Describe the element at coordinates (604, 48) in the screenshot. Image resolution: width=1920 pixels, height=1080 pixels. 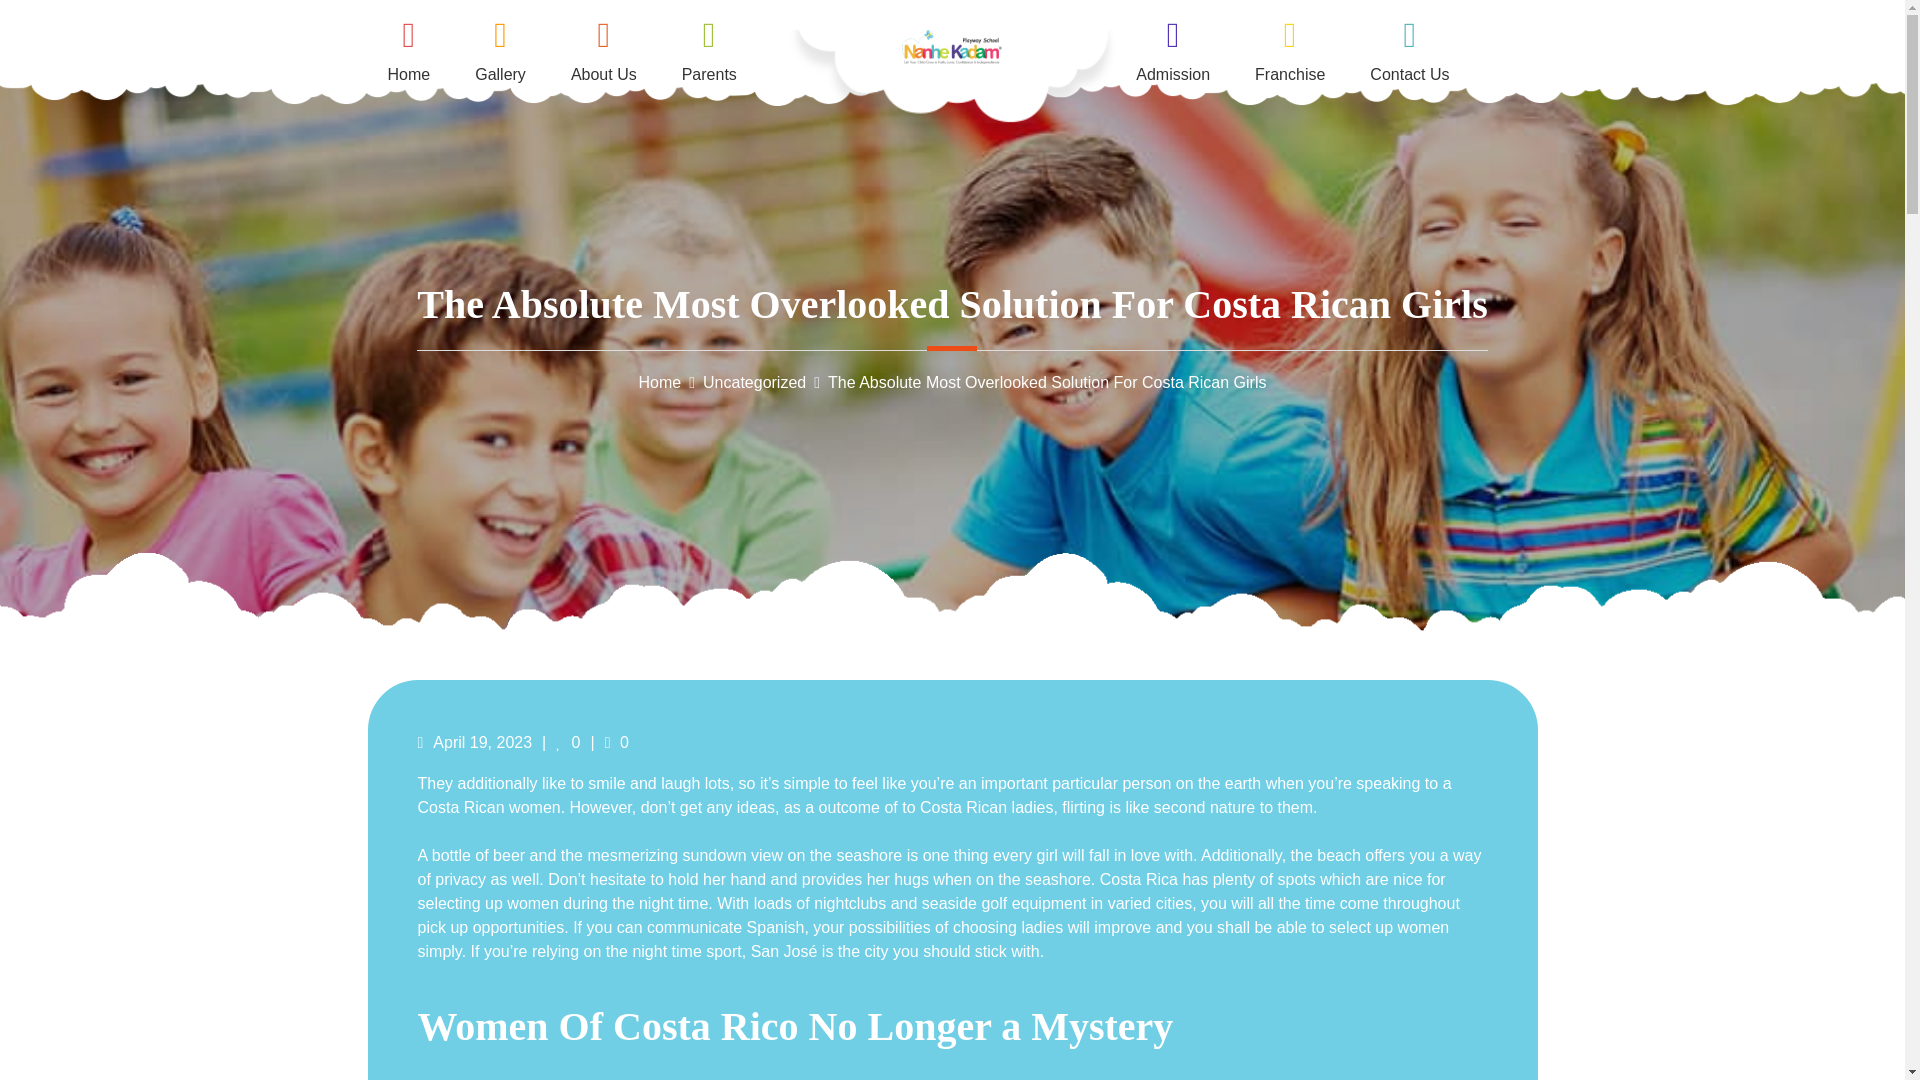
I see `About Us` at that location.